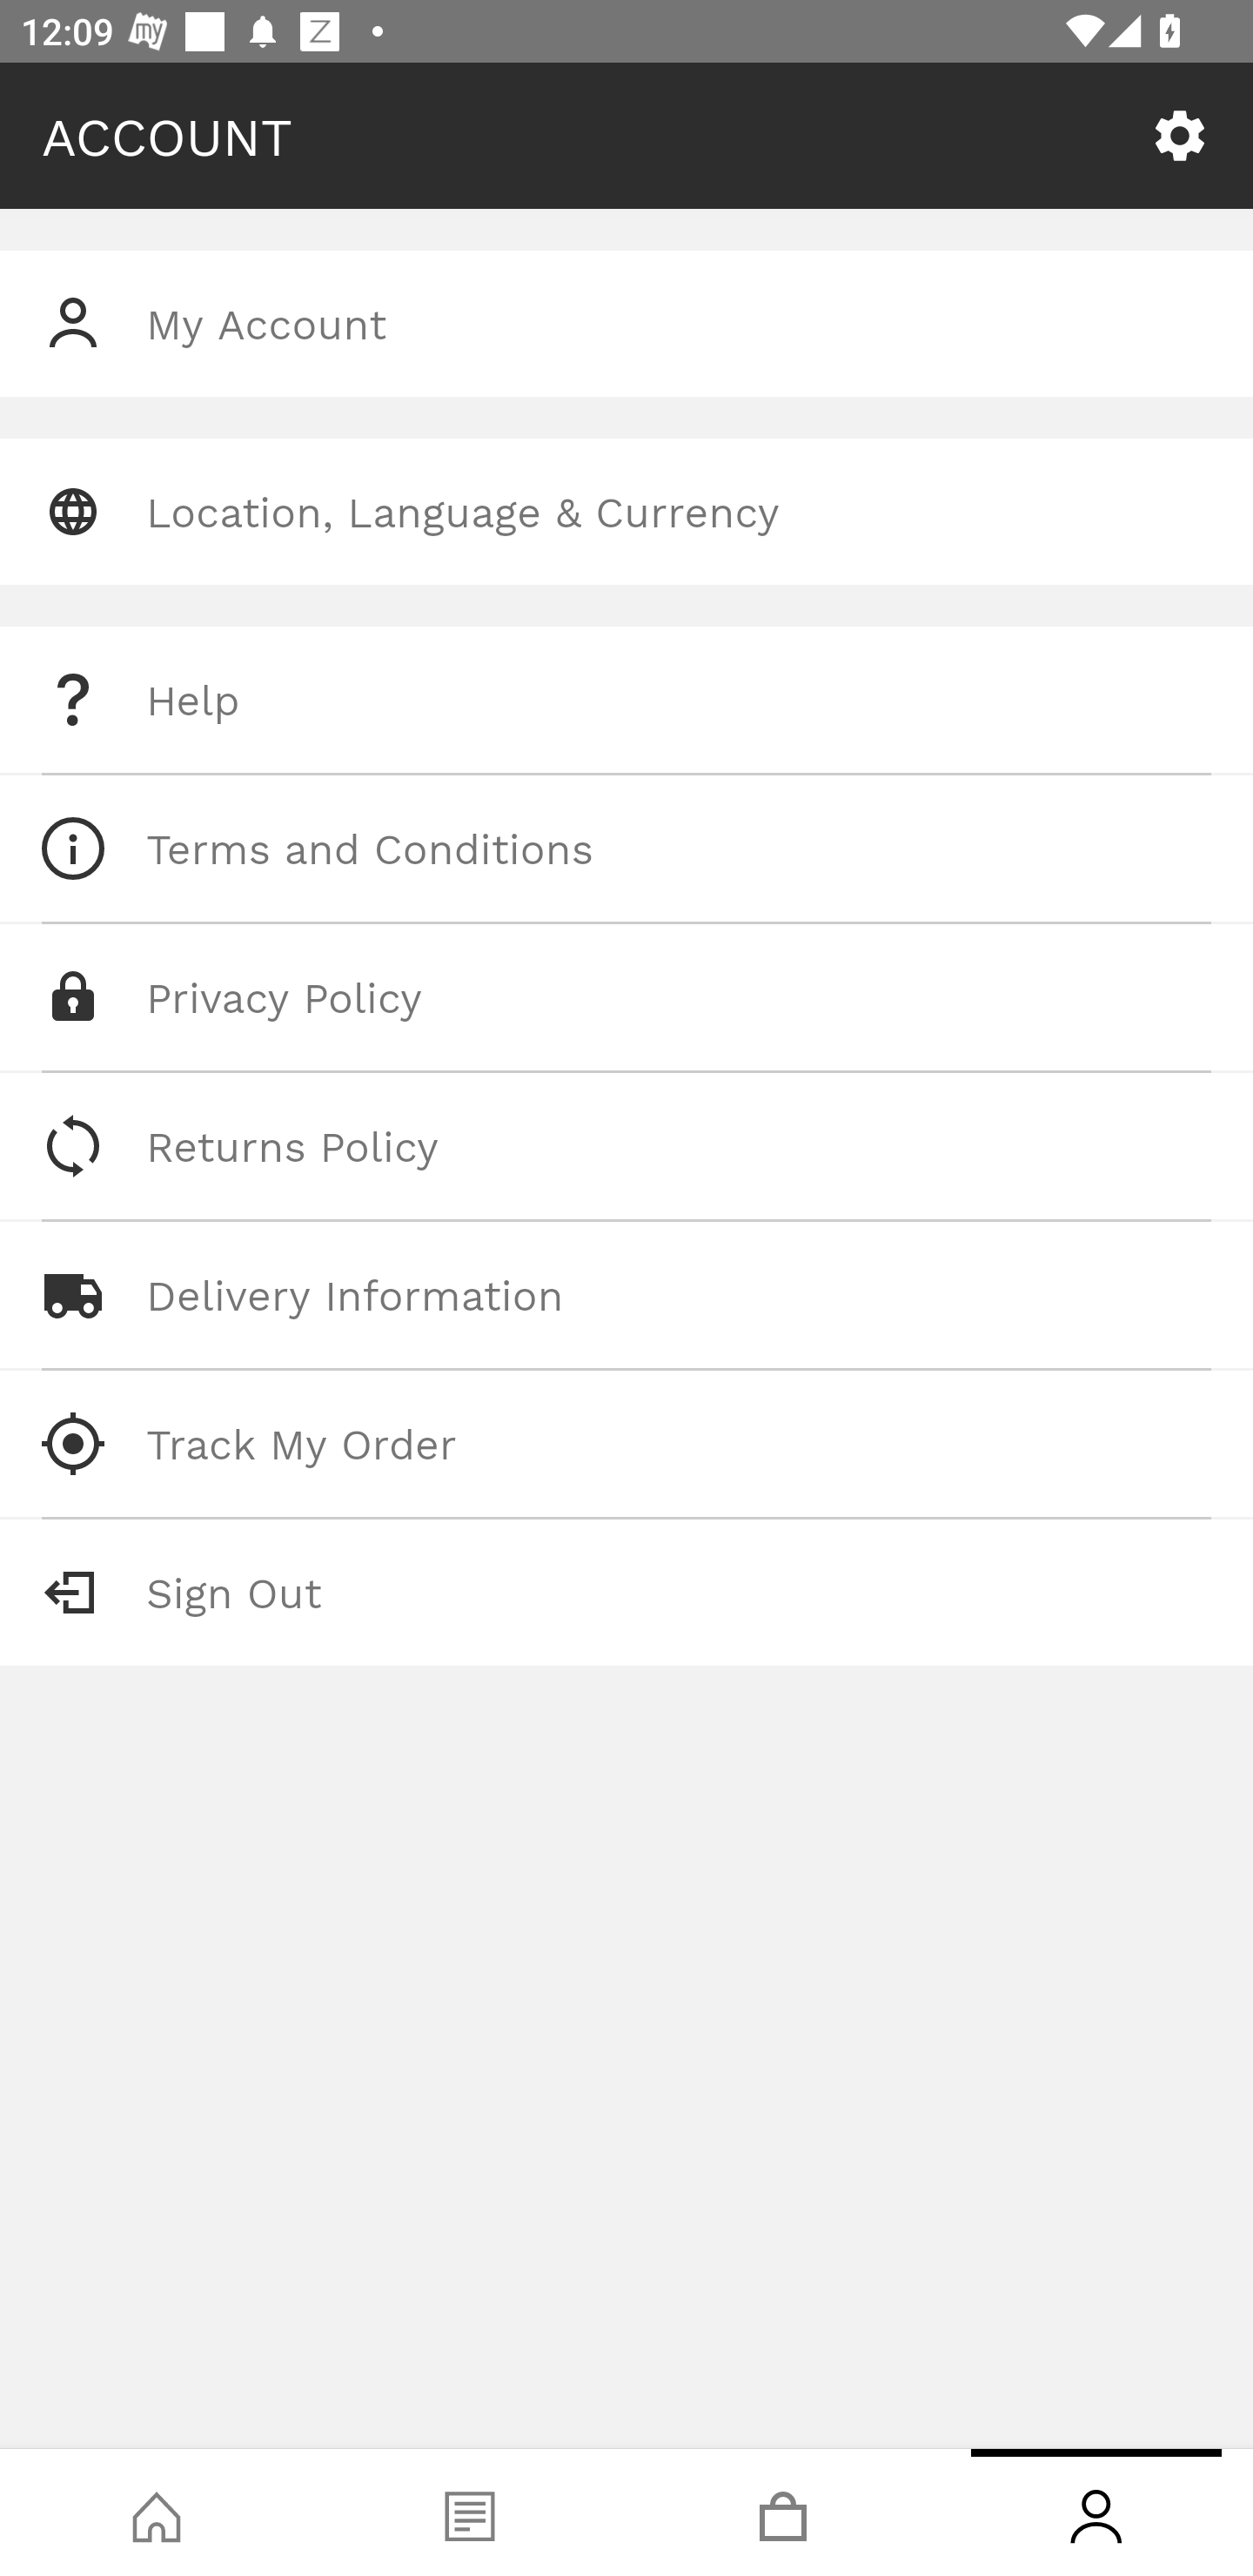 Image resolution: width=1253 pixels, height=2576 pixels. Describe the element at coordinates (626, 1146) in the screenshot. I see `Returns Policy` at that location.